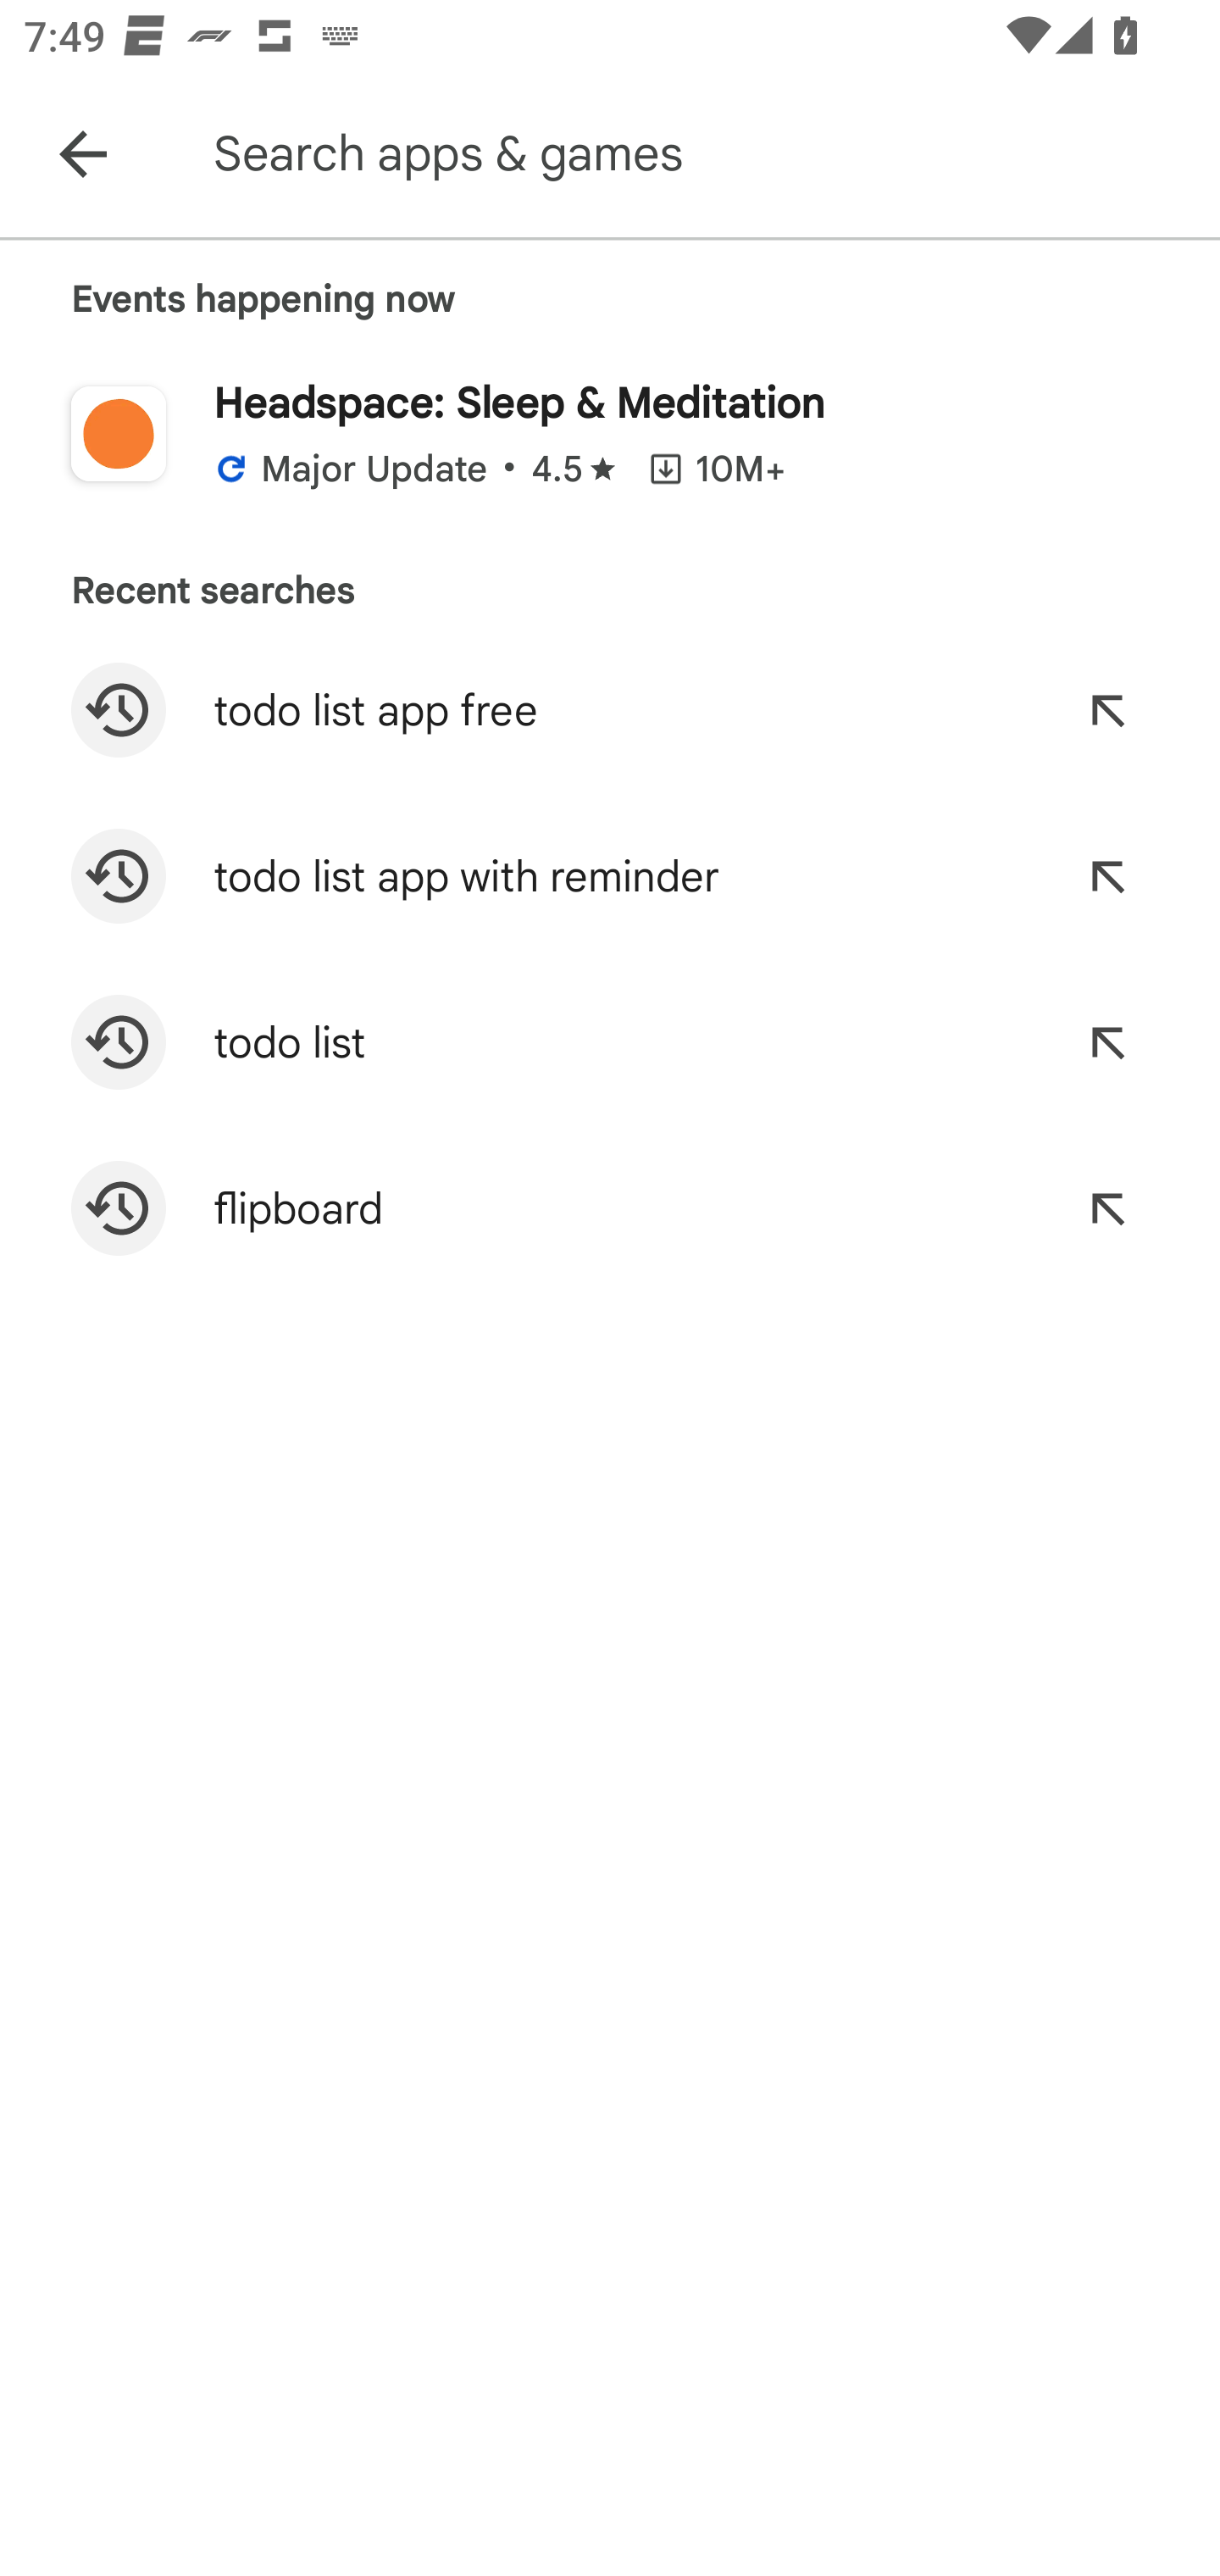 The height and width of the screenshot is (2576, 1220). Describe the element at coordinates (1106, 1208) in the screenshot. I see `Refine search to "flipboard"` at that location.